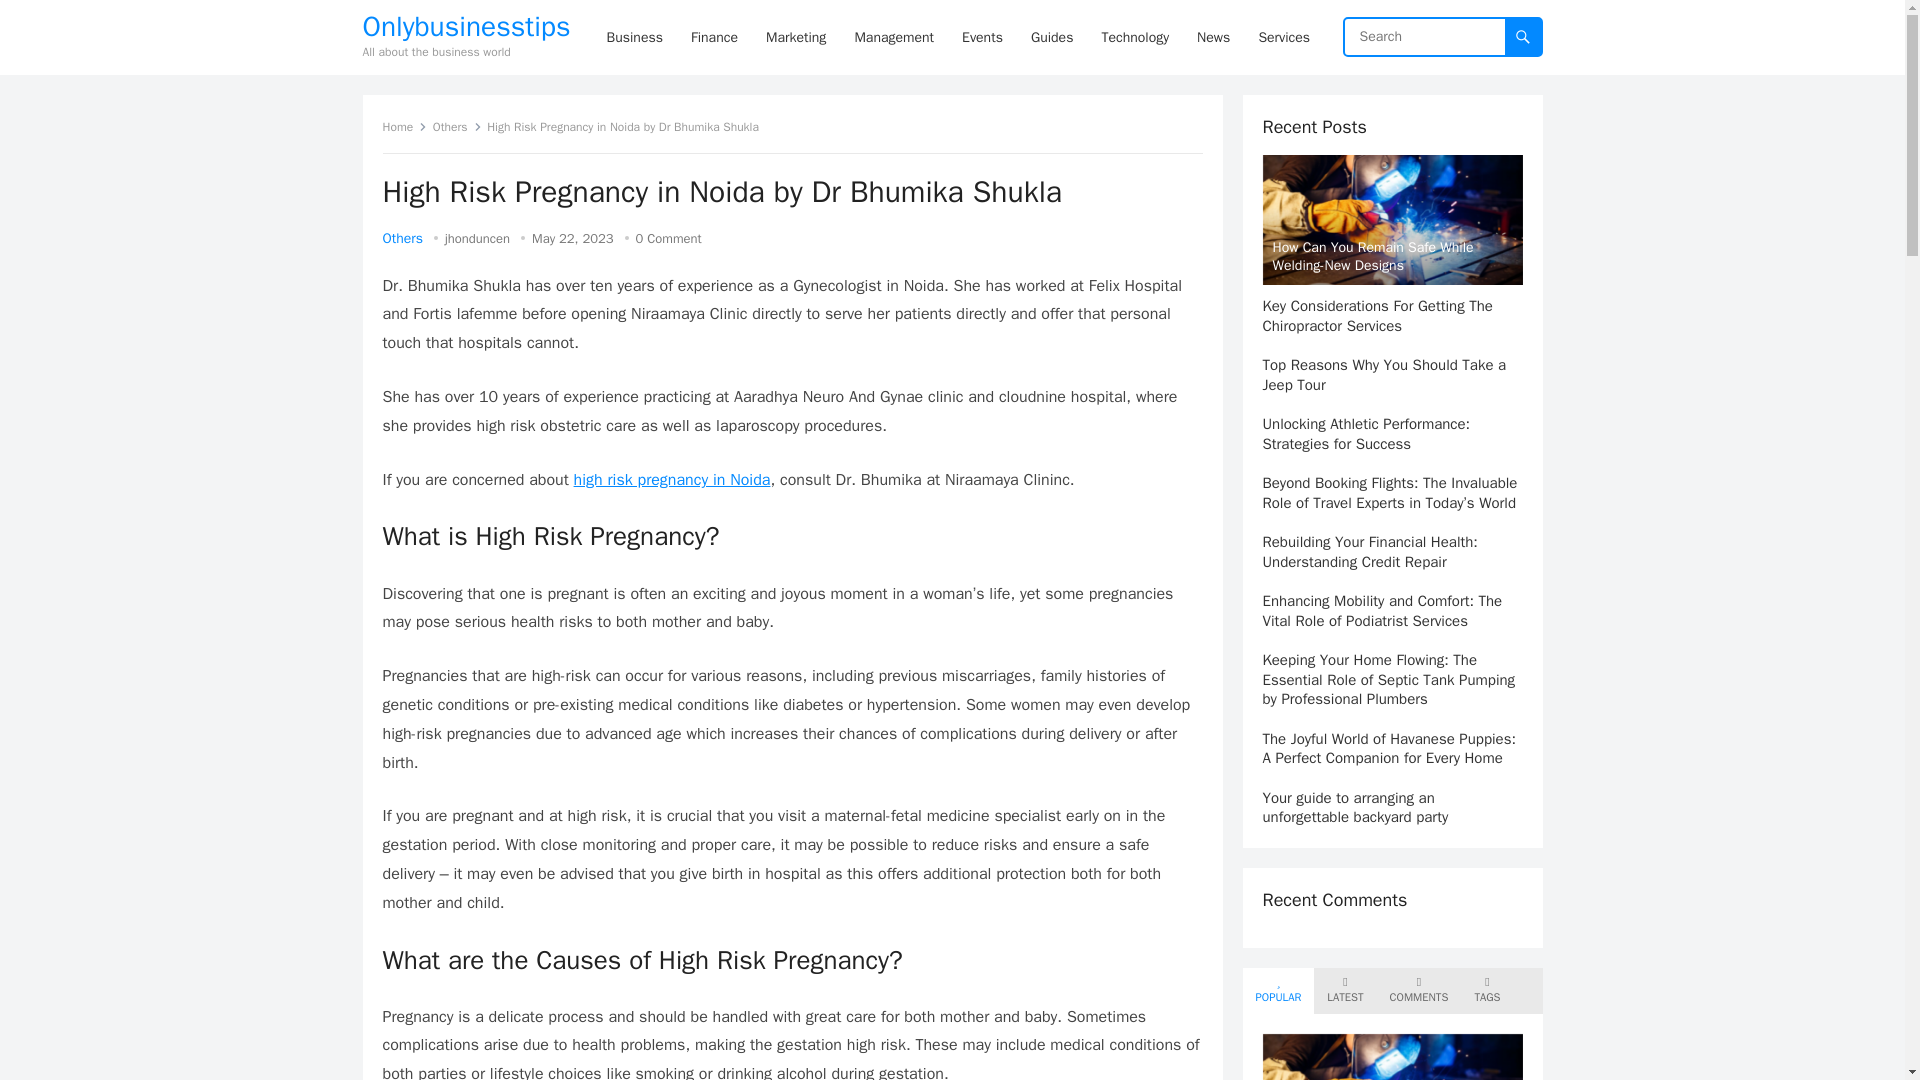  What do you see at coordinates (1278, 990) in the screenshot?
I see `Popular` at bounding box center [1278, 990].